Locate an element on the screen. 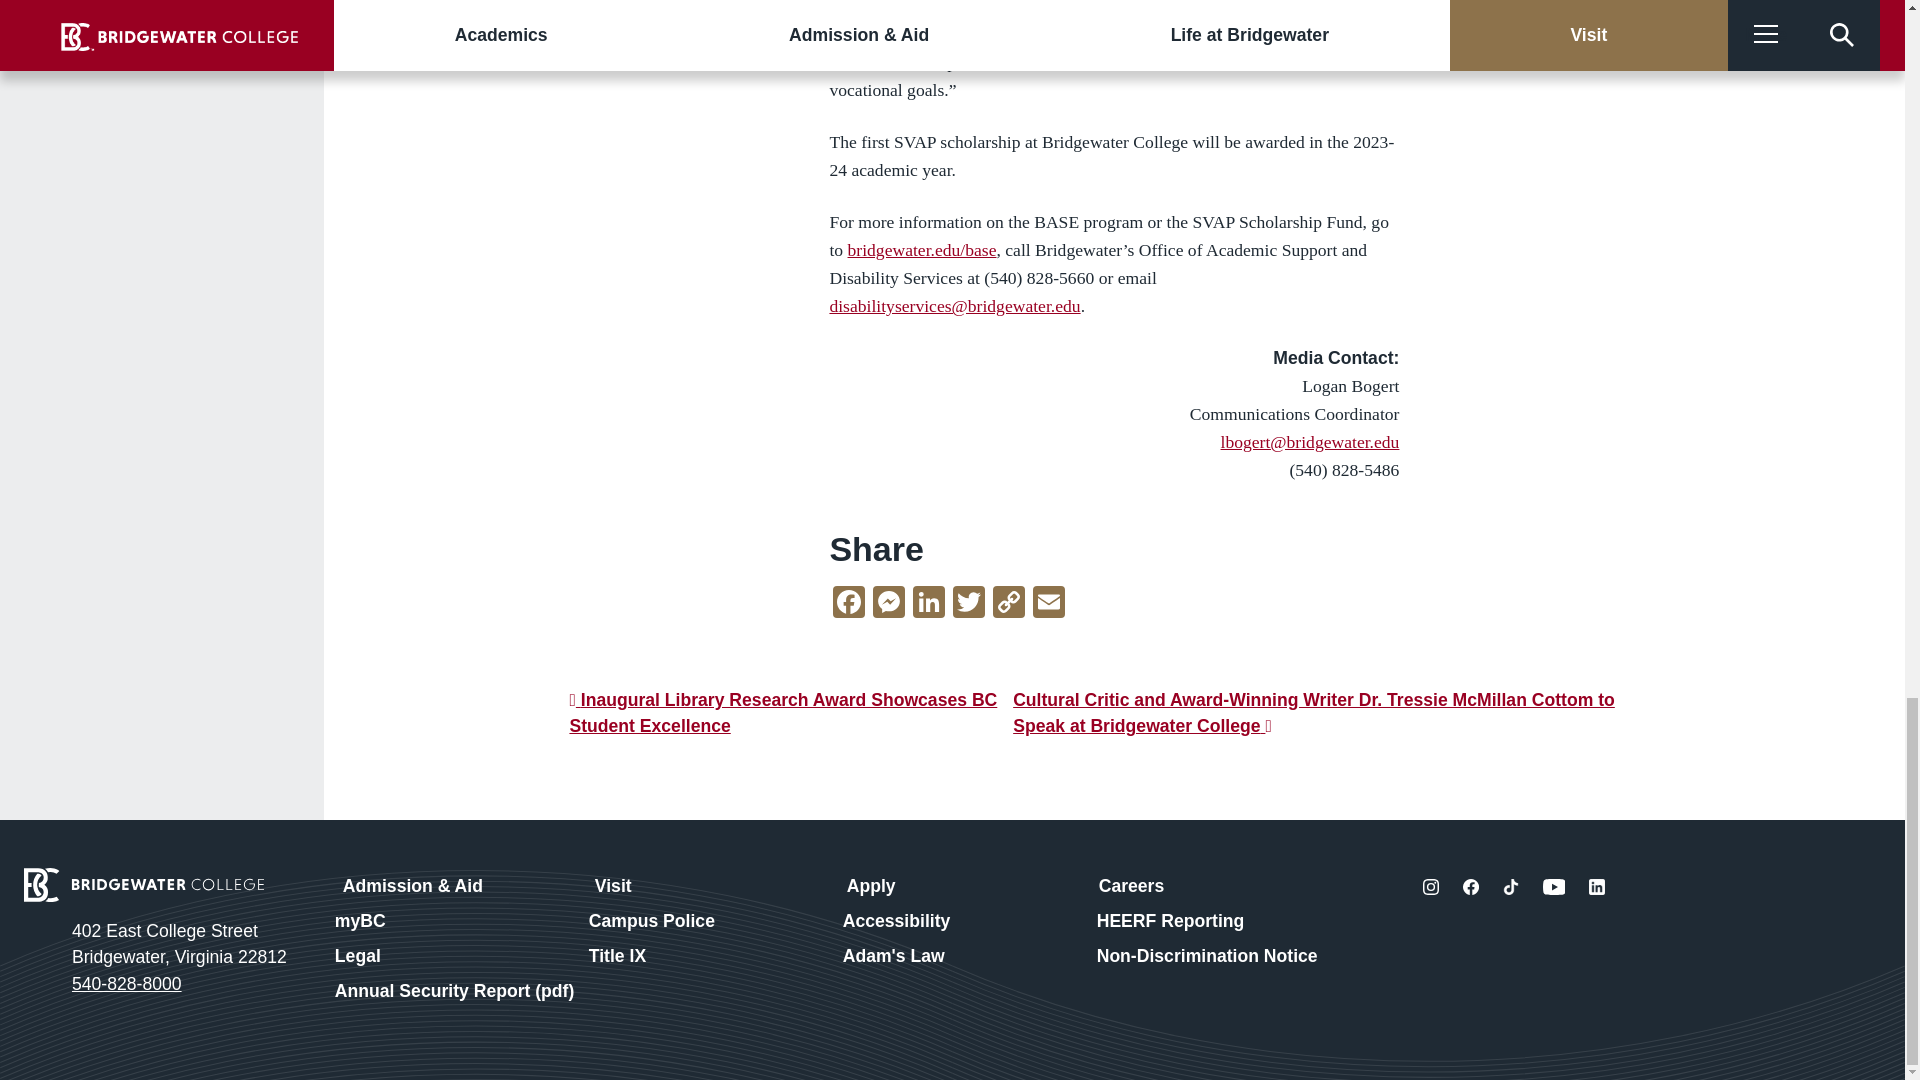 This screenshot has width=1920, height=1080. social-facebook is located at coordinates (1470, 887).